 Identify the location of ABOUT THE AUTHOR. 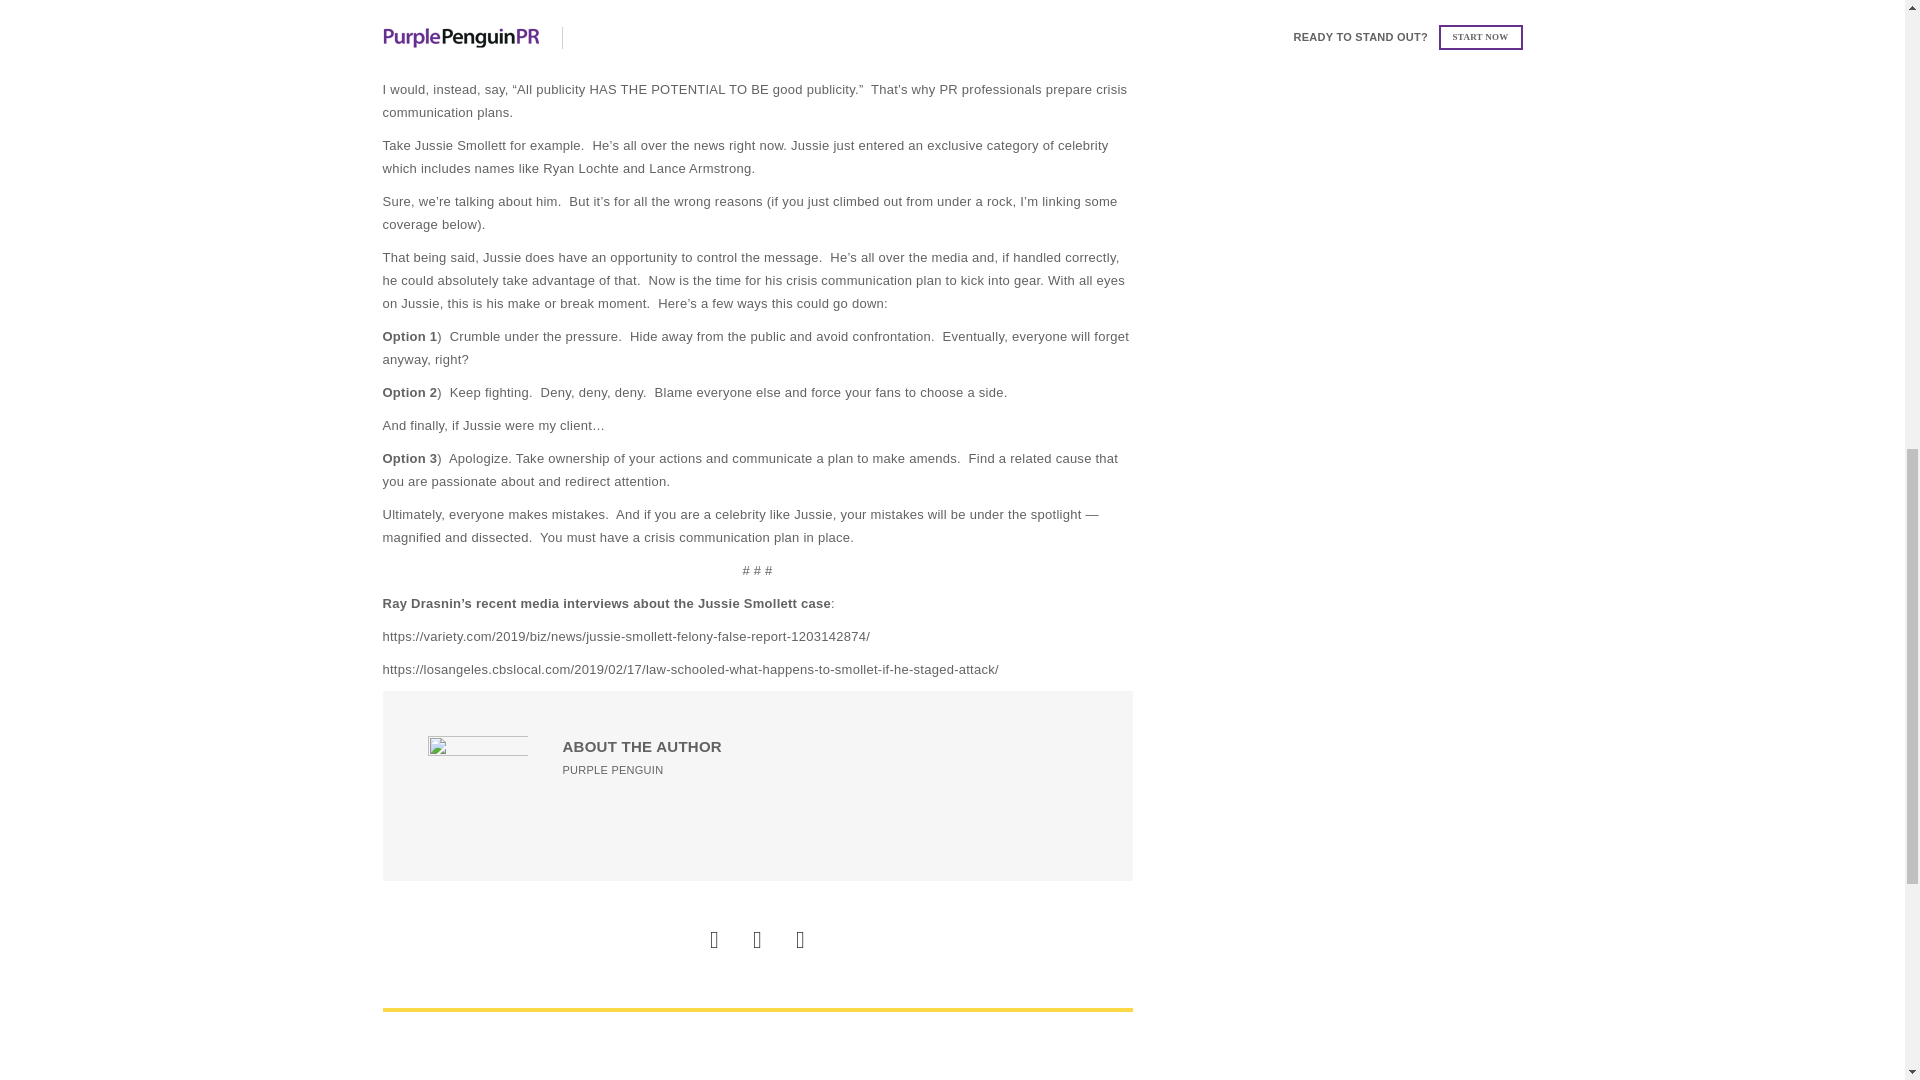
(642, 746).